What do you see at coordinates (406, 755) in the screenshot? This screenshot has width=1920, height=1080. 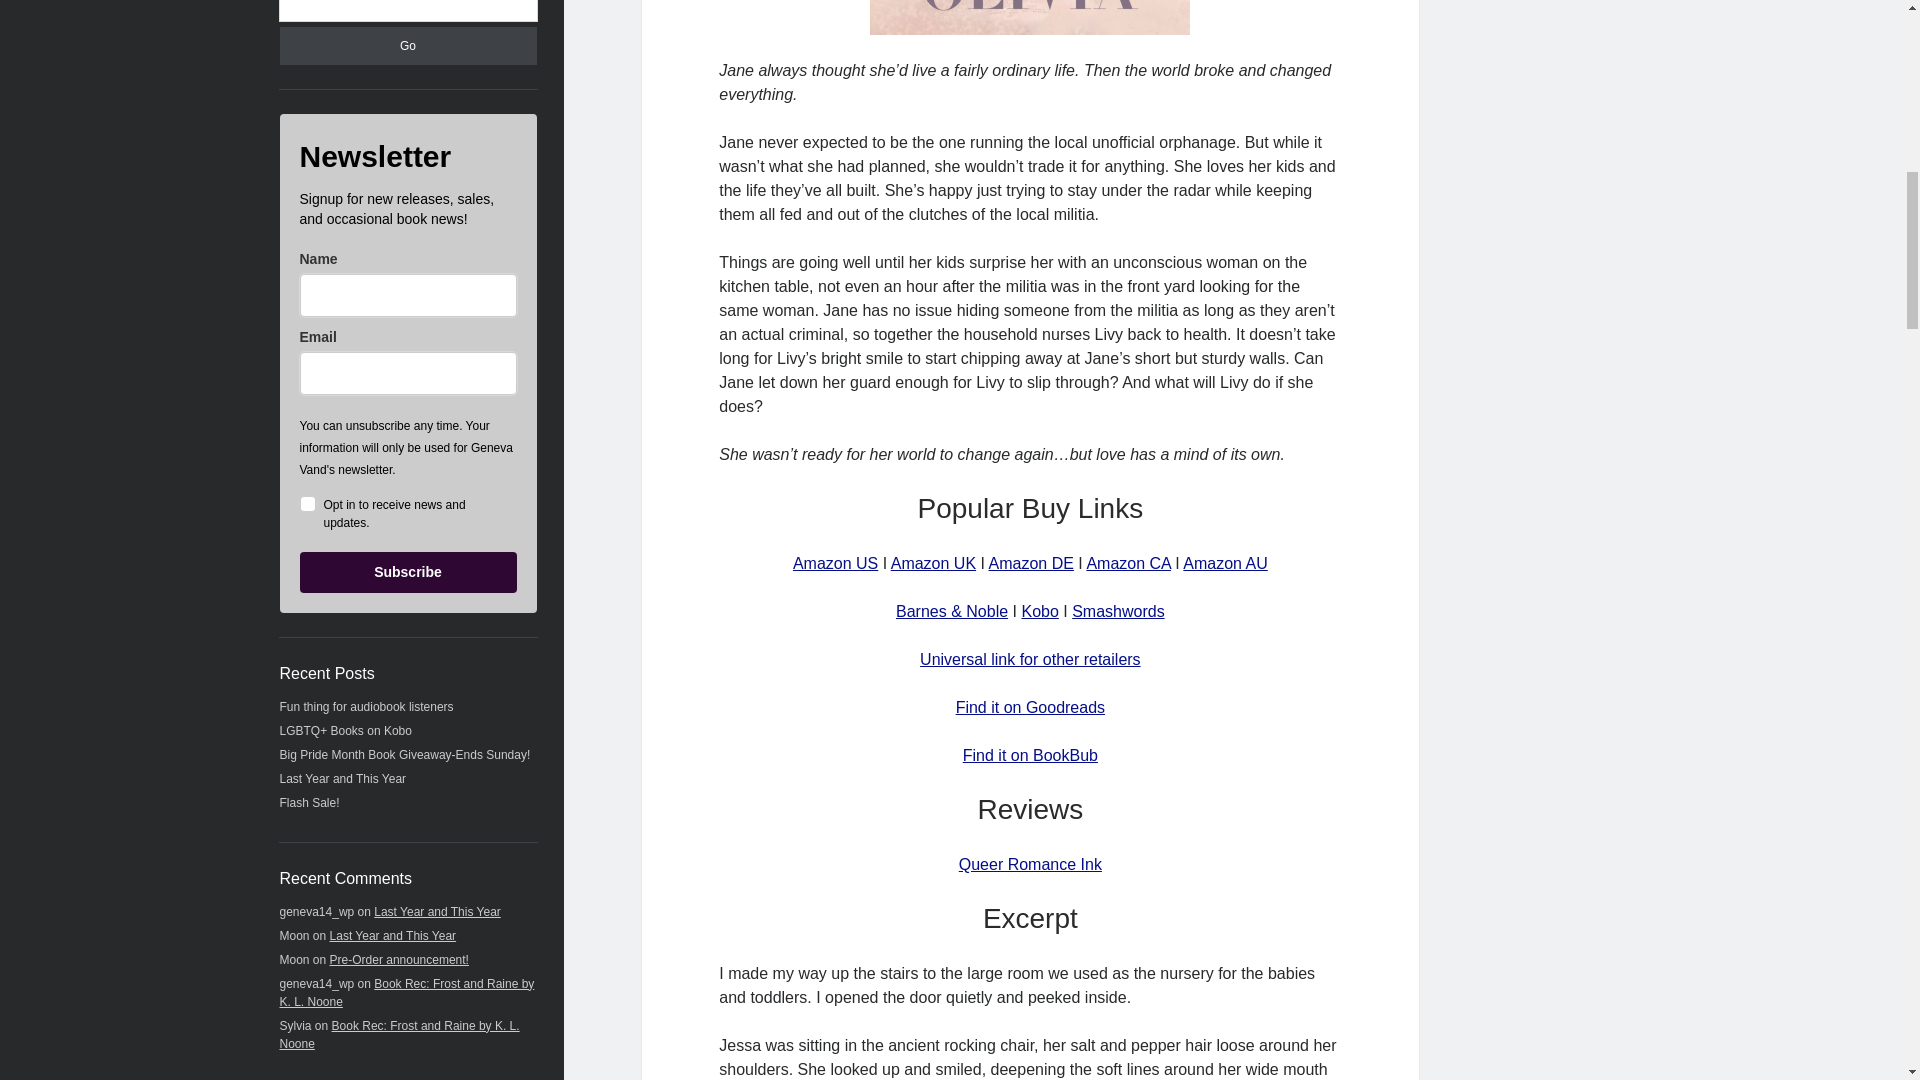 I see `Big Pride Month Book Giveaway-Ends Sunday!` at bounding box center [406, 755].